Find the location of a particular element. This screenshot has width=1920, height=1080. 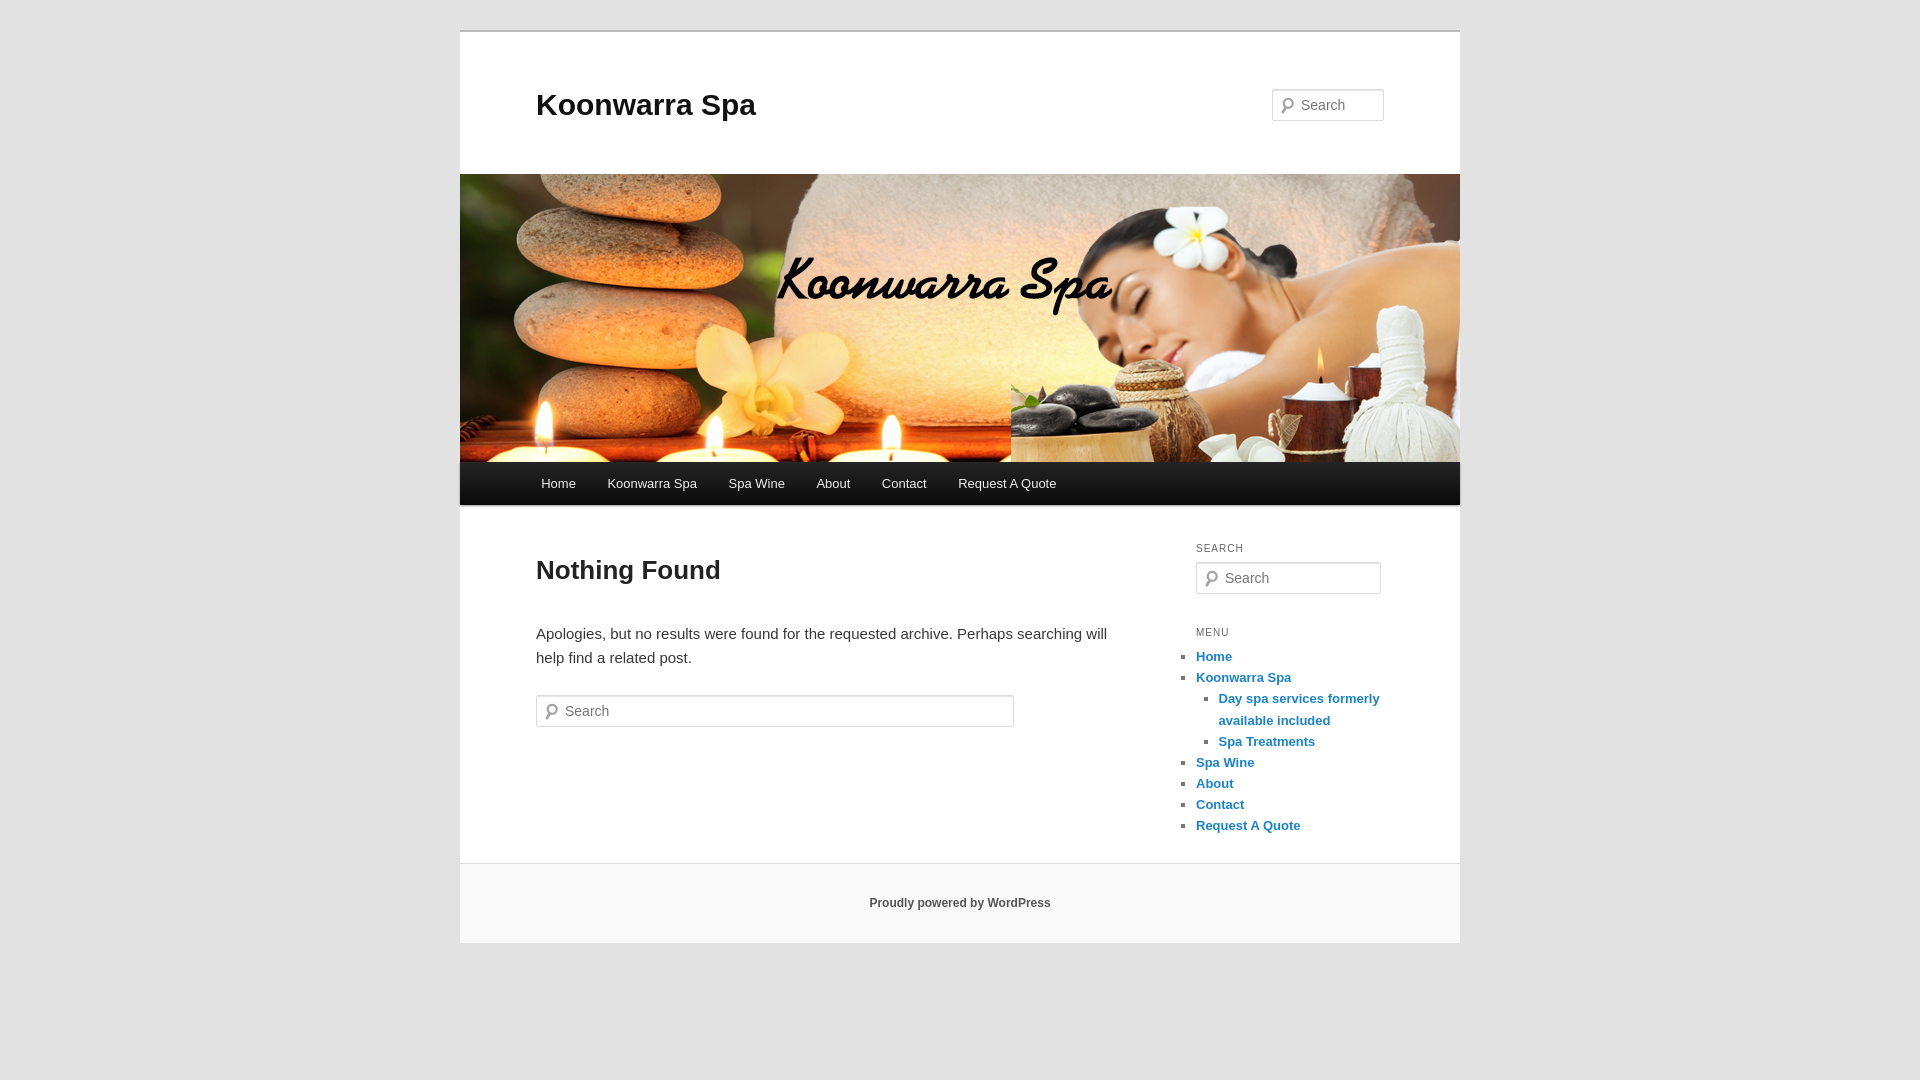

Proudly powered by WordPress is located at coordinates (960, 903).